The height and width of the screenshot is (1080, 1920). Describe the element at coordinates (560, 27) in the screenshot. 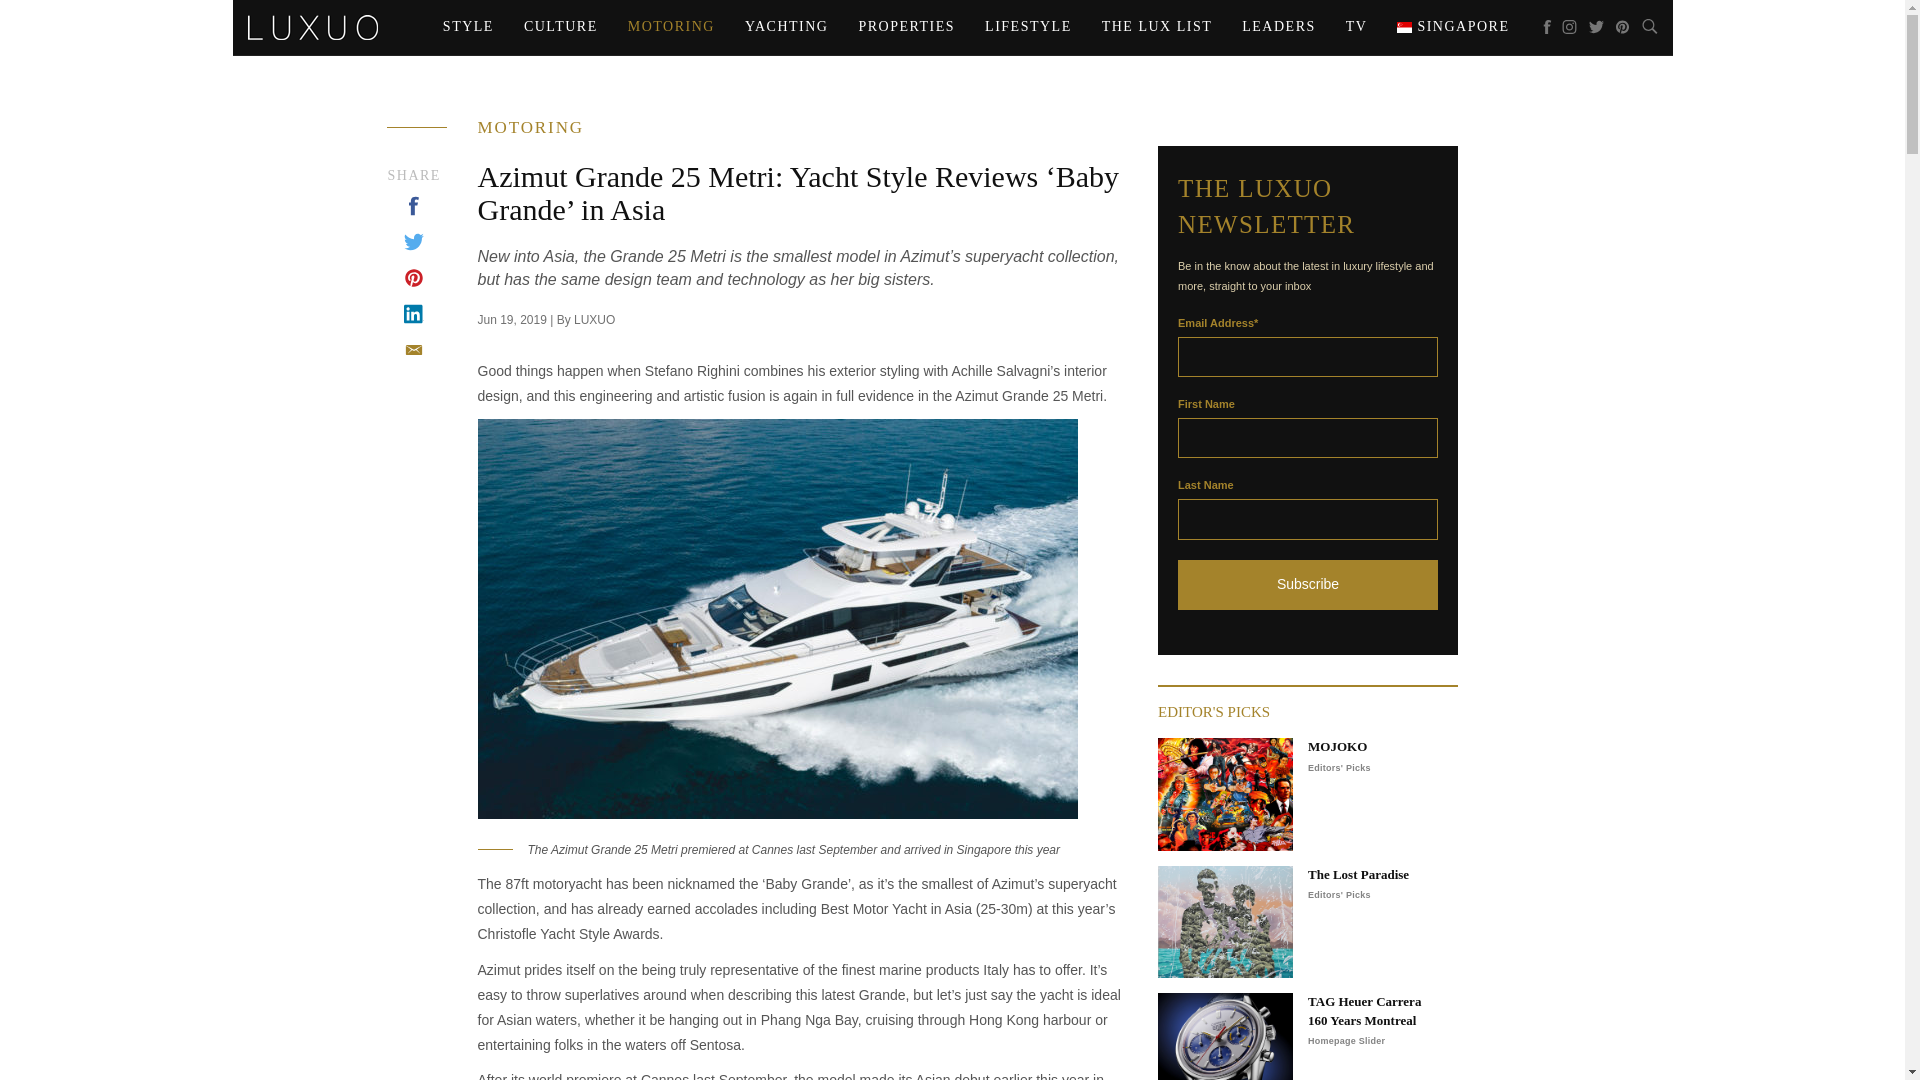

I see `CULTURE` at that location.